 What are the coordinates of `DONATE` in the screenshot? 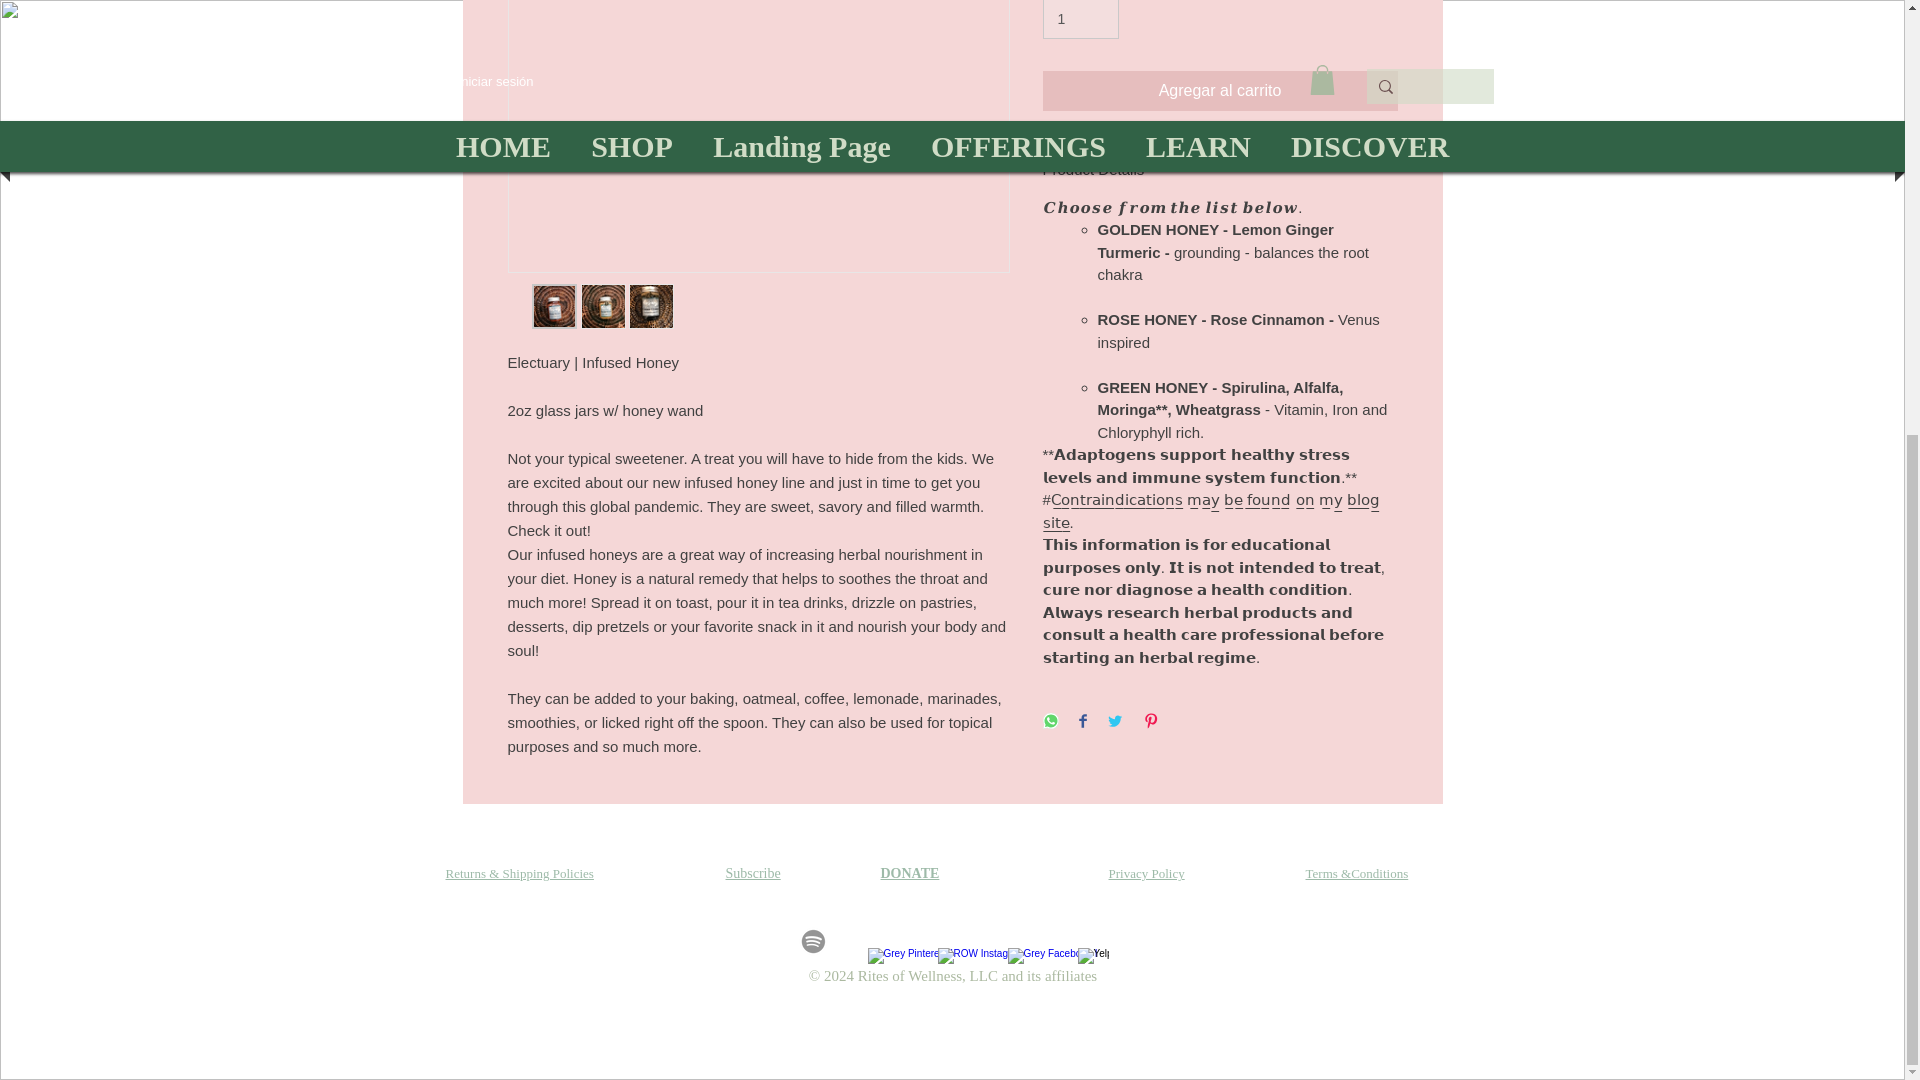 It's located at (908, 874).